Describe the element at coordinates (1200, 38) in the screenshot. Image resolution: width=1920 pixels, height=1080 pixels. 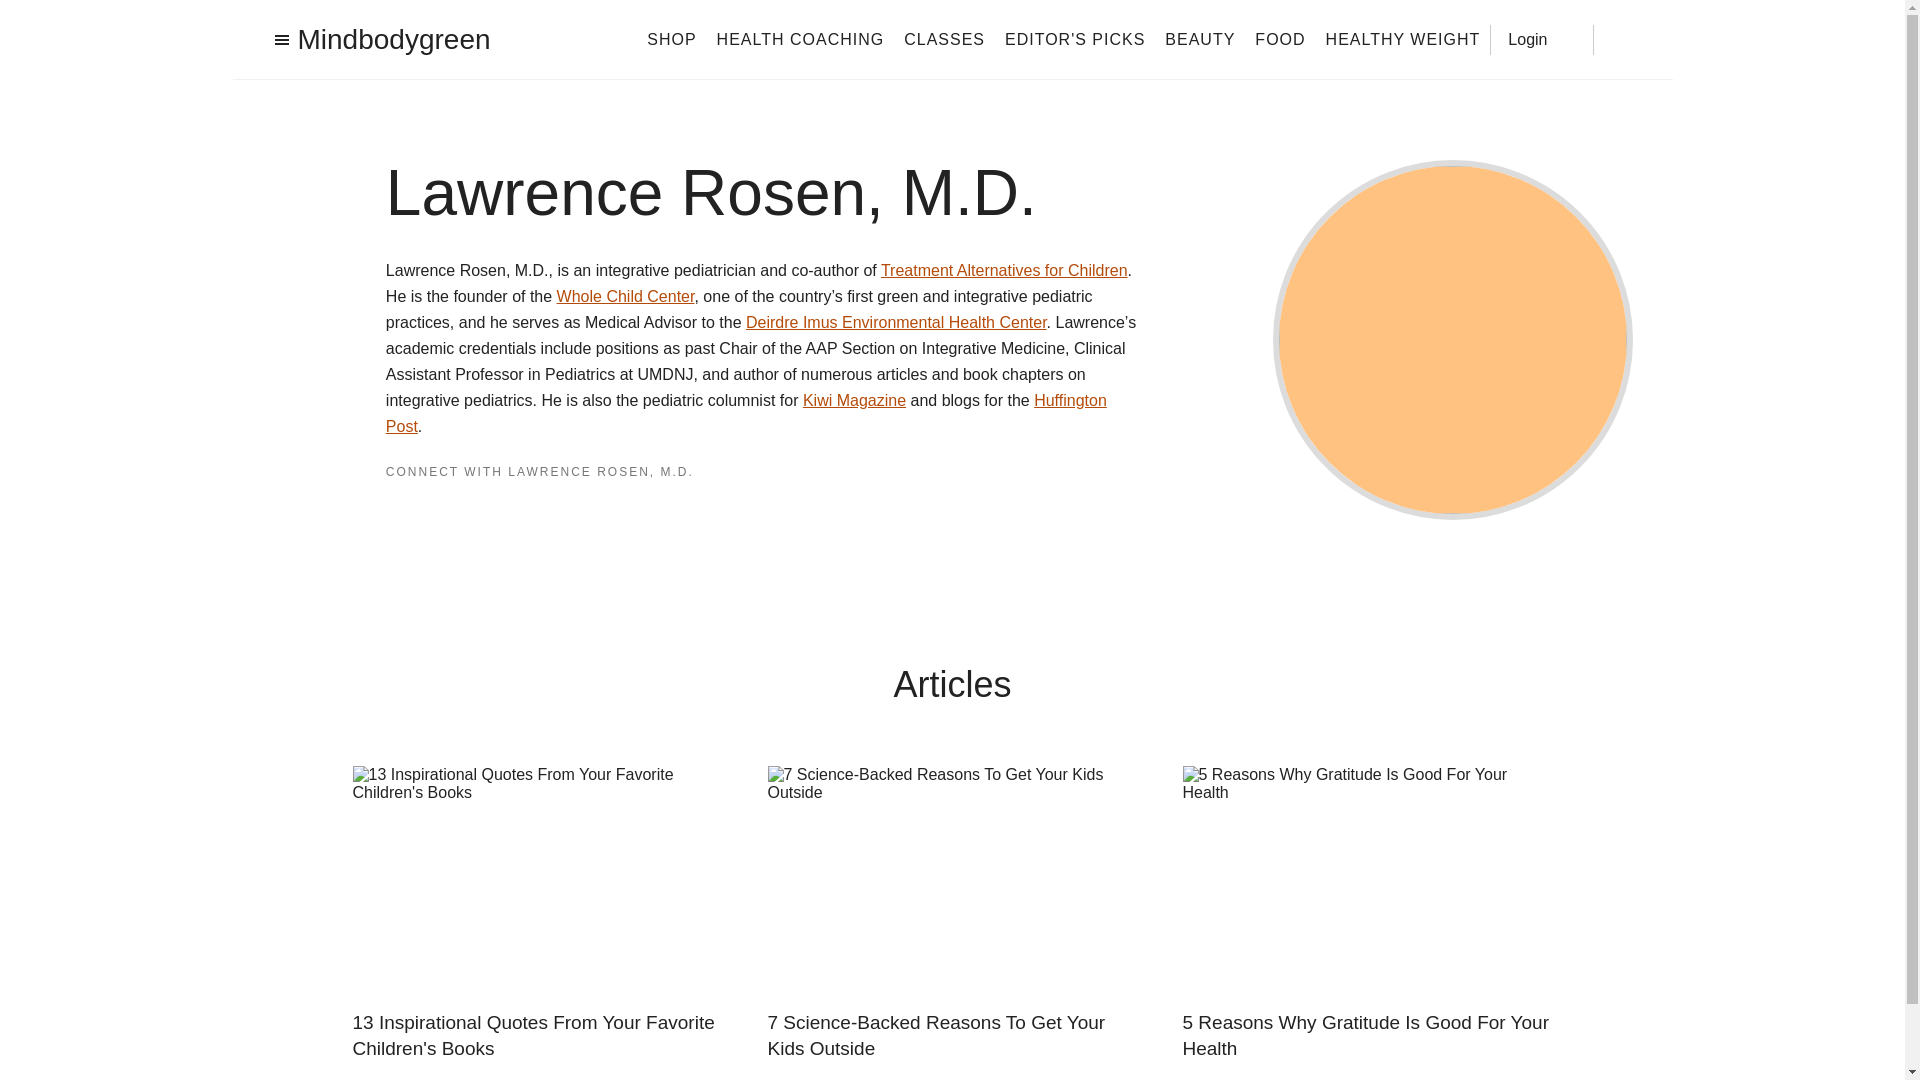
I see `BEAUTY` at that location.